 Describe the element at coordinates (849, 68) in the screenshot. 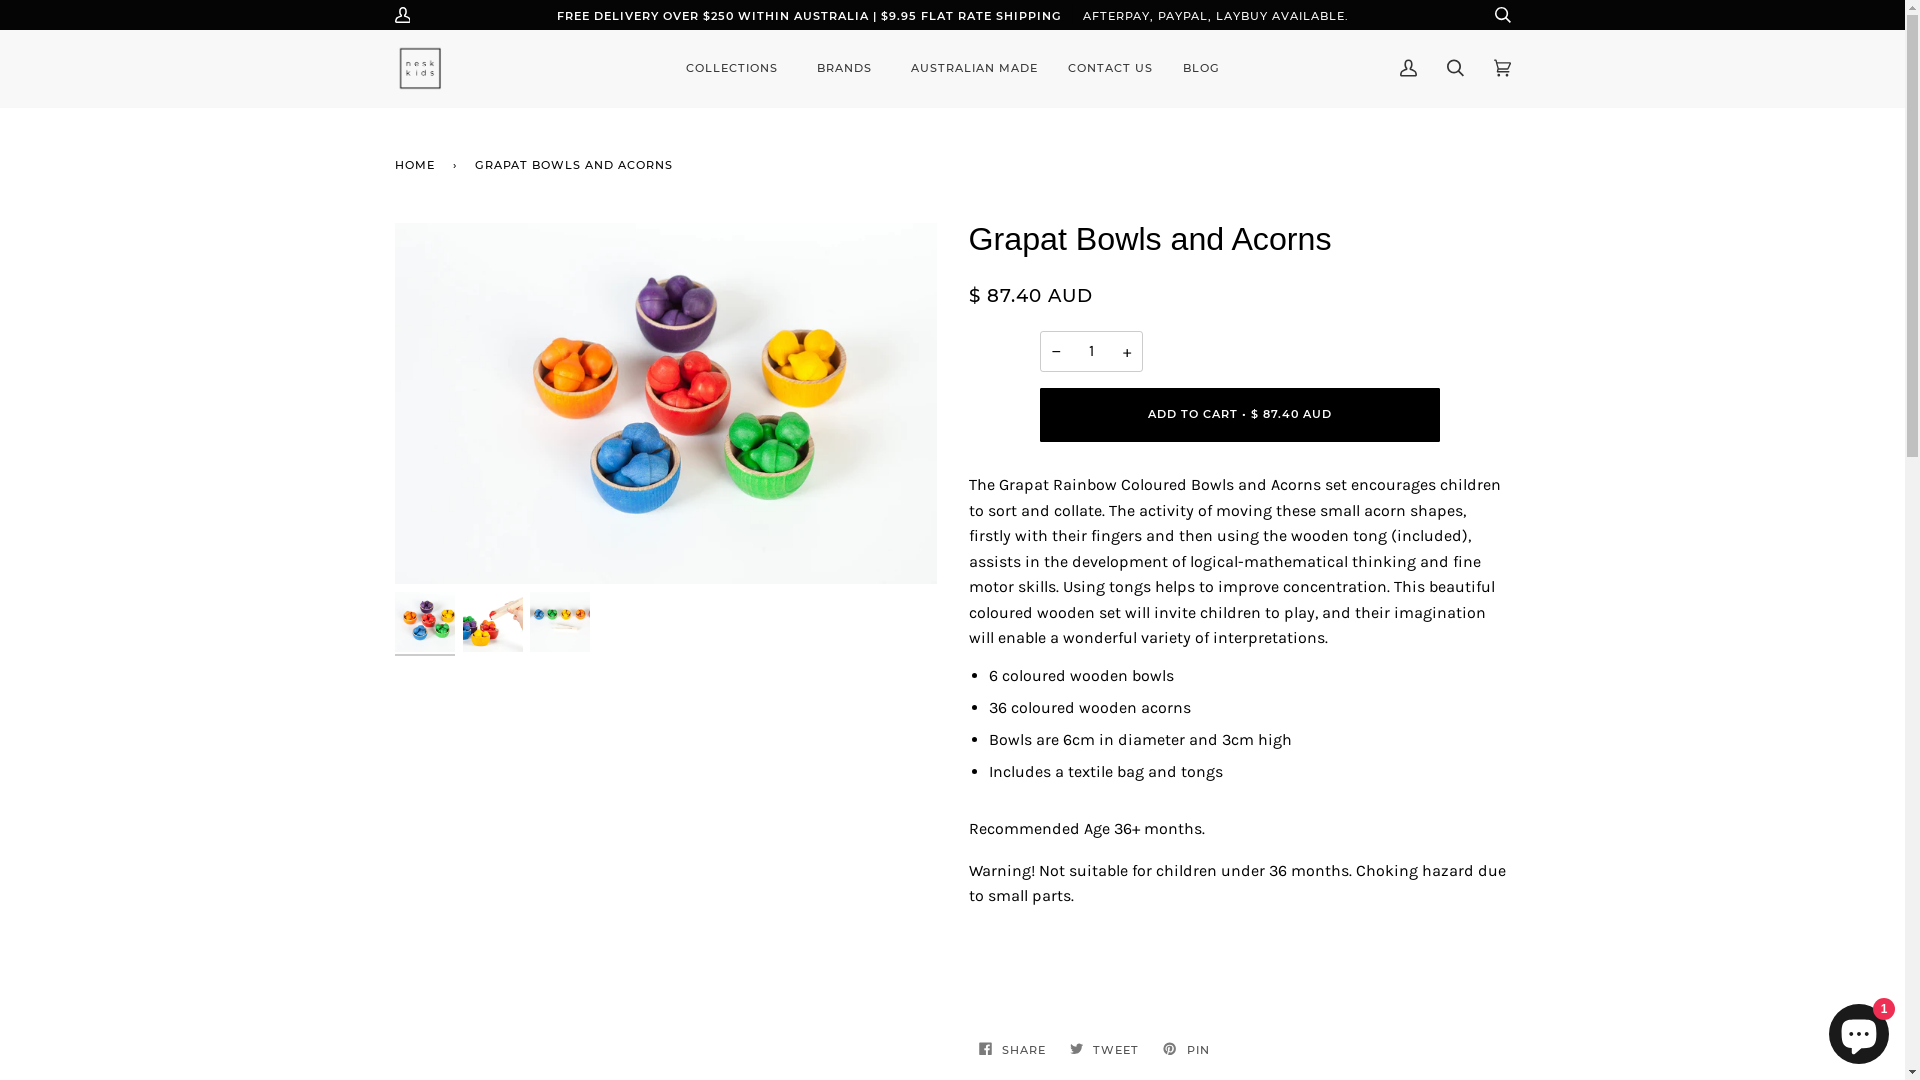

I see `BRANDS` at that location.